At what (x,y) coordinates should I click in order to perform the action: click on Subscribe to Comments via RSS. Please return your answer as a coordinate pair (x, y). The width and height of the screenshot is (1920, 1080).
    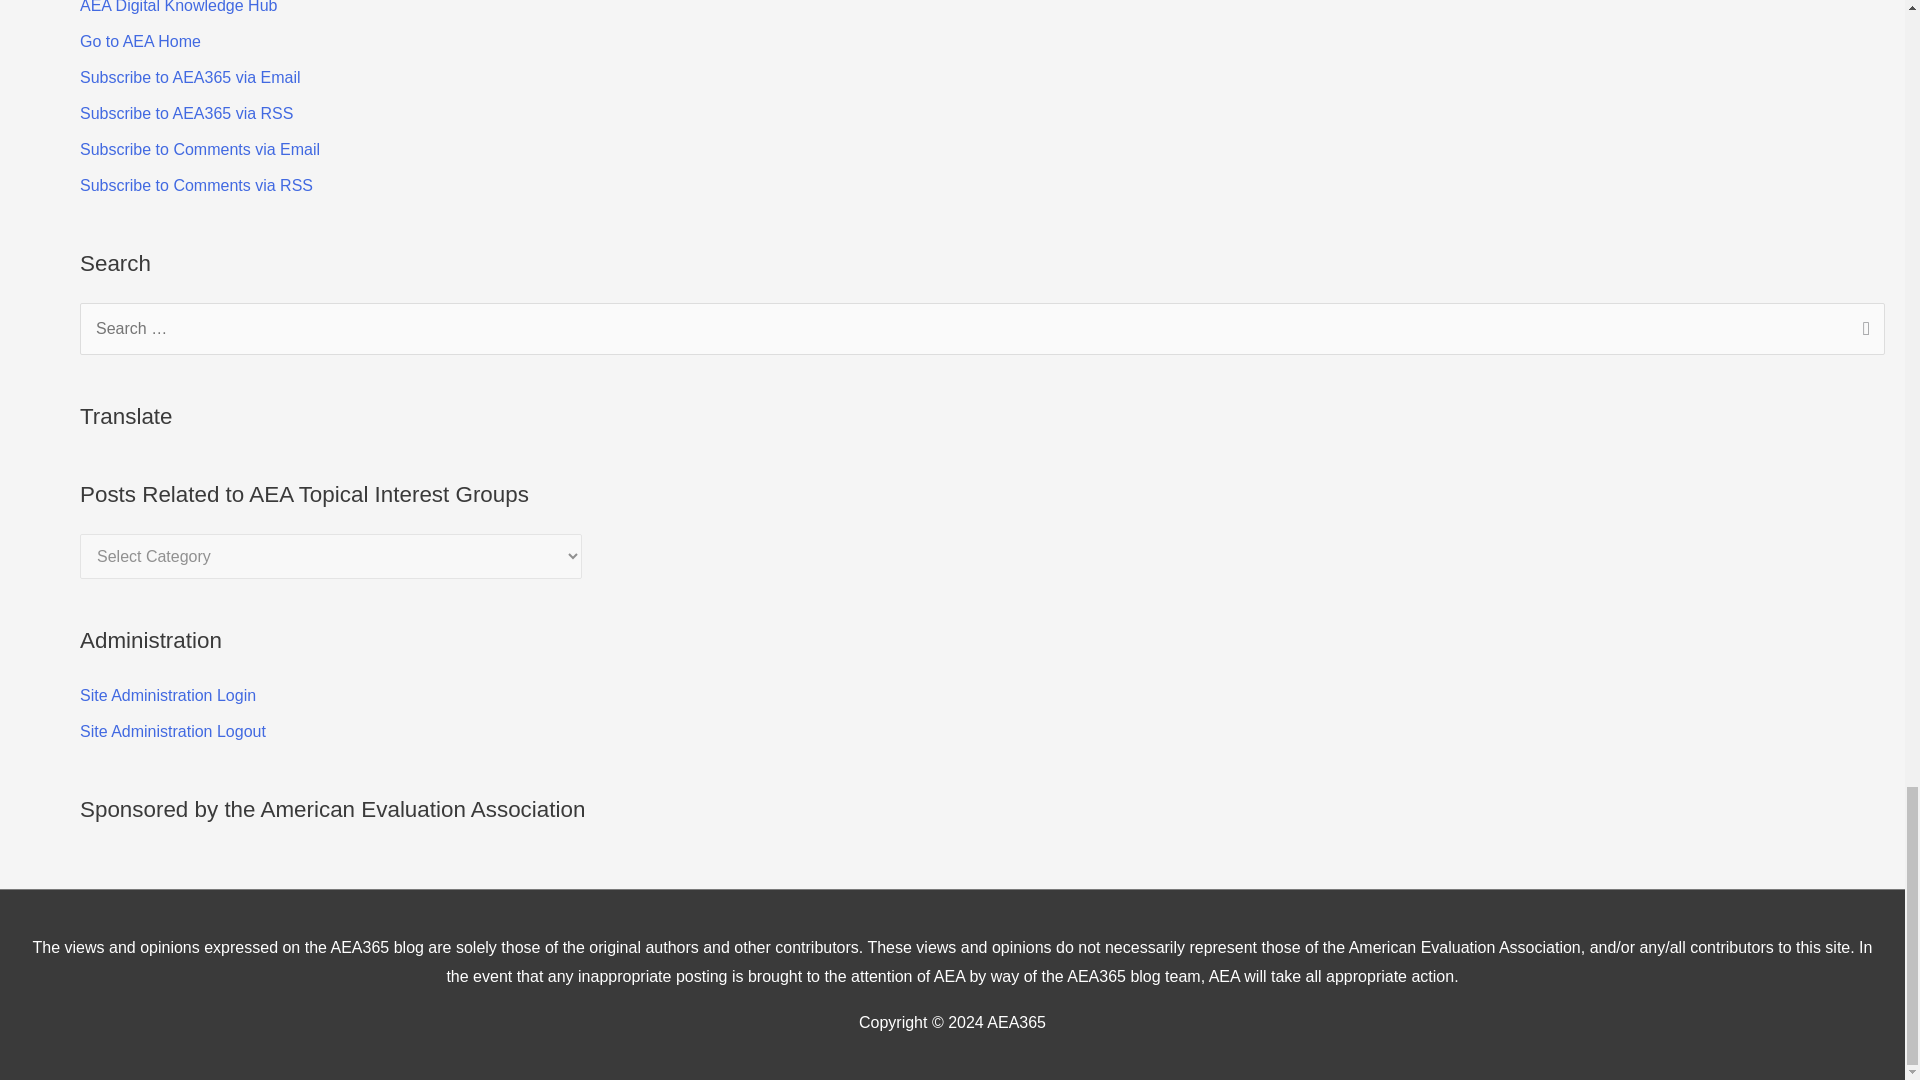
    Looking at the image, I should click on (196, 186).